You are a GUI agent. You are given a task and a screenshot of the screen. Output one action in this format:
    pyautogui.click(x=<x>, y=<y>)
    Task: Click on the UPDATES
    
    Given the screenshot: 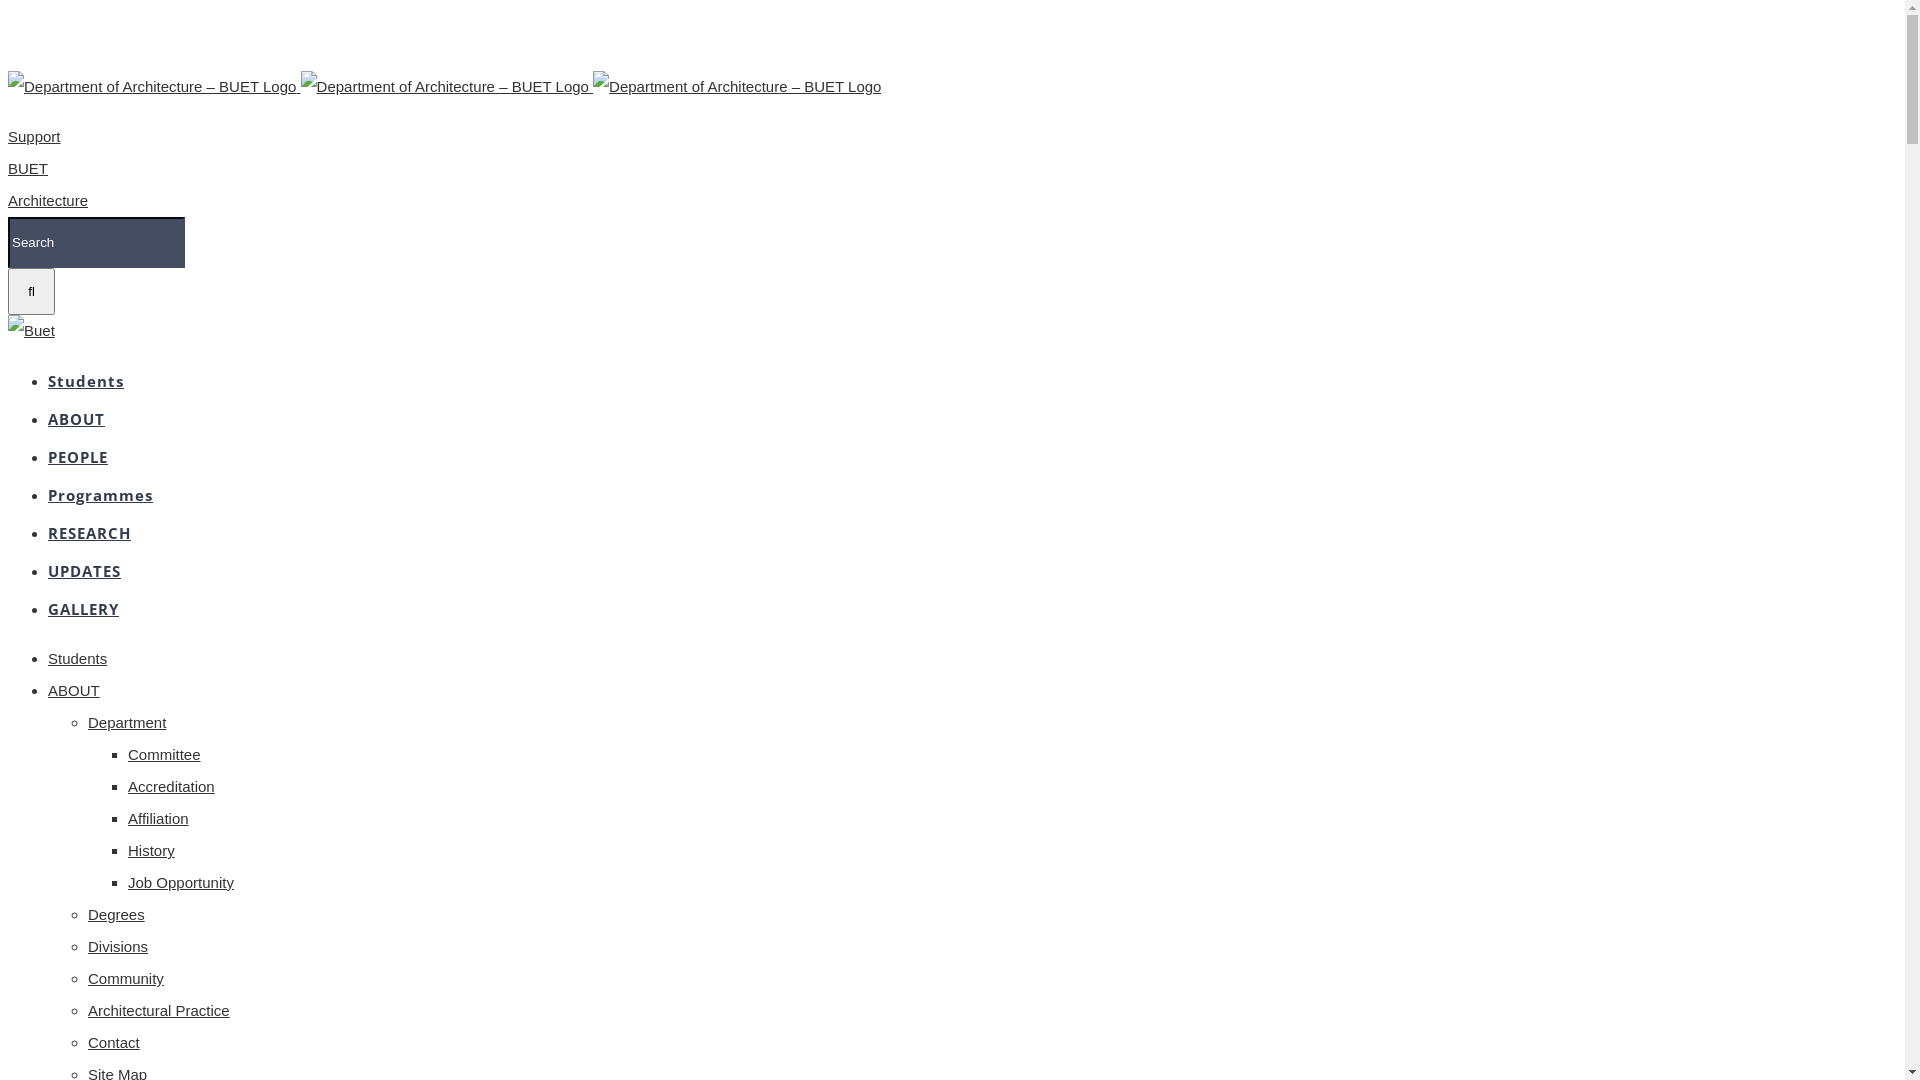 What is the action you would take?
    pyautogui.click(x=84, y=570)
    